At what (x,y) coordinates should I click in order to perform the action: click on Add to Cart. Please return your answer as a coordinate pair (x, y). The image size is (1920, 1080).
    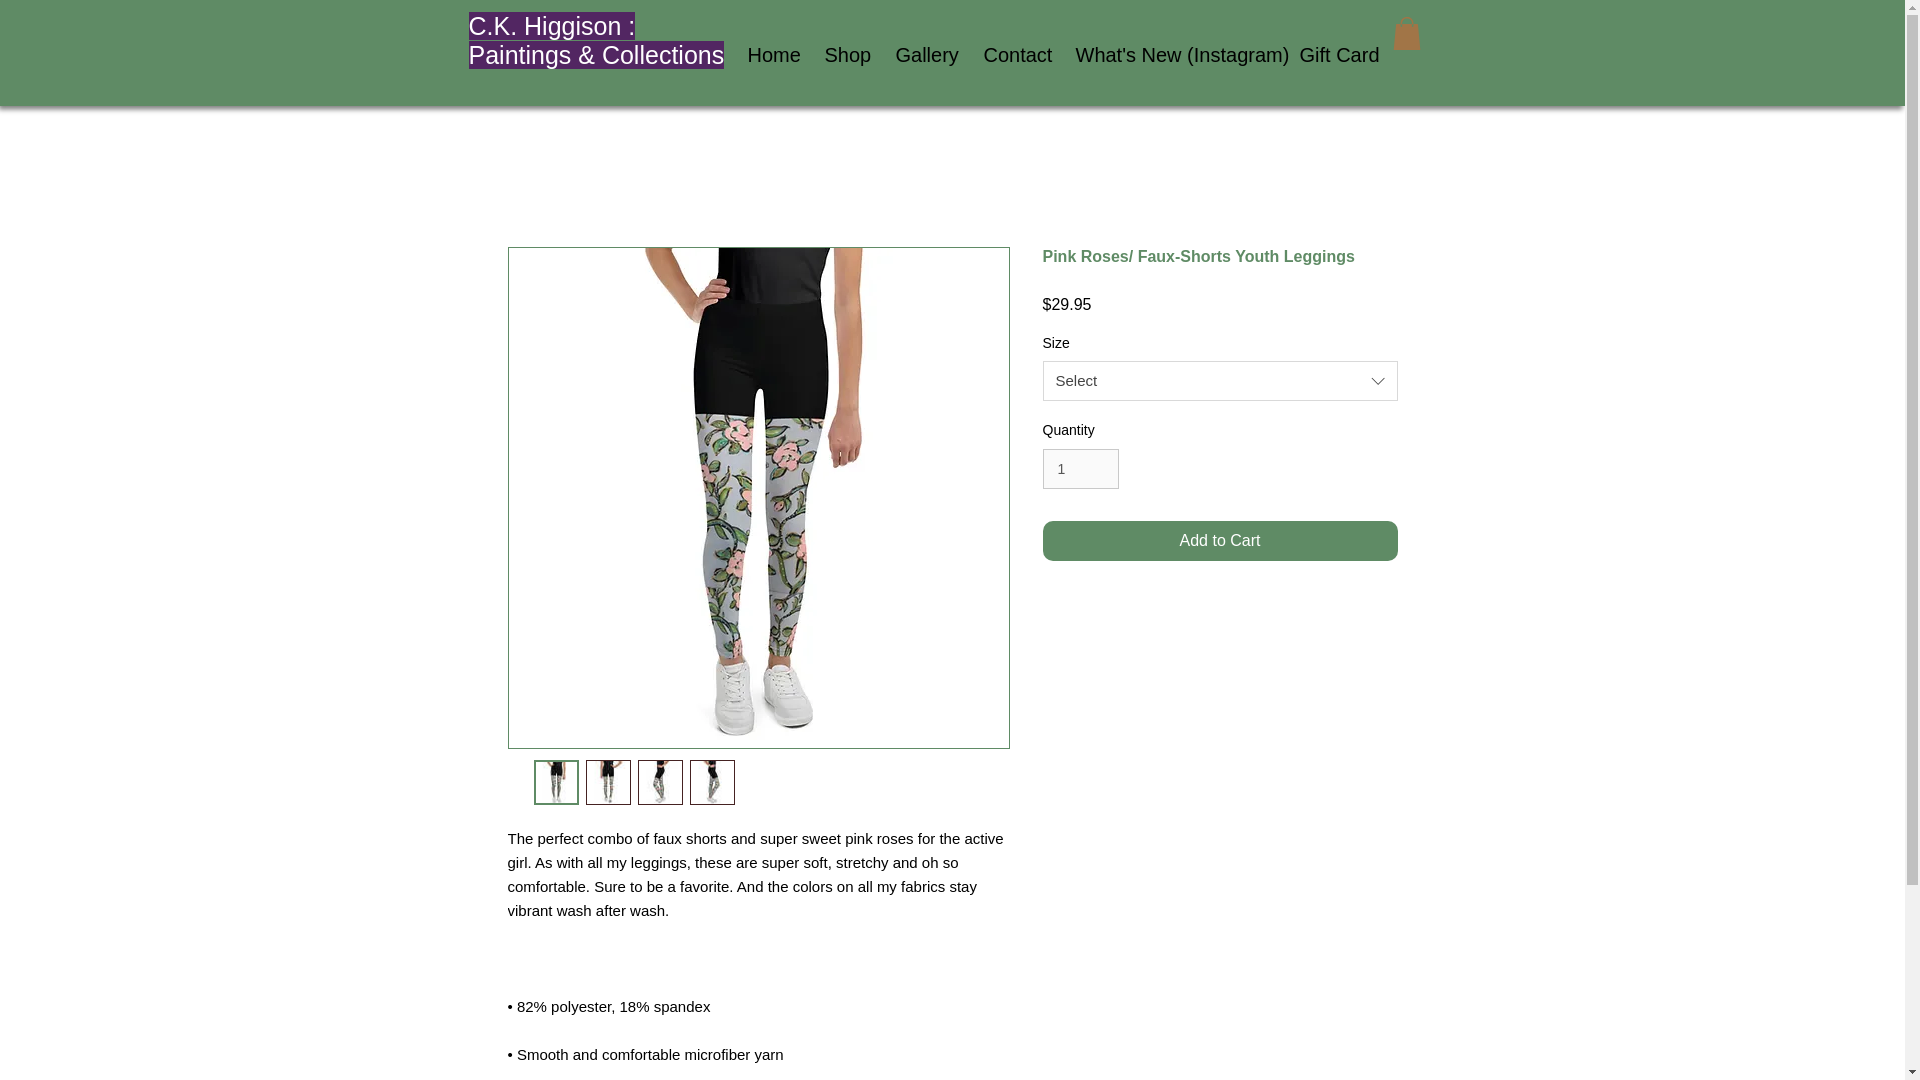
    Looking at the image, I should click on (1220, 540).